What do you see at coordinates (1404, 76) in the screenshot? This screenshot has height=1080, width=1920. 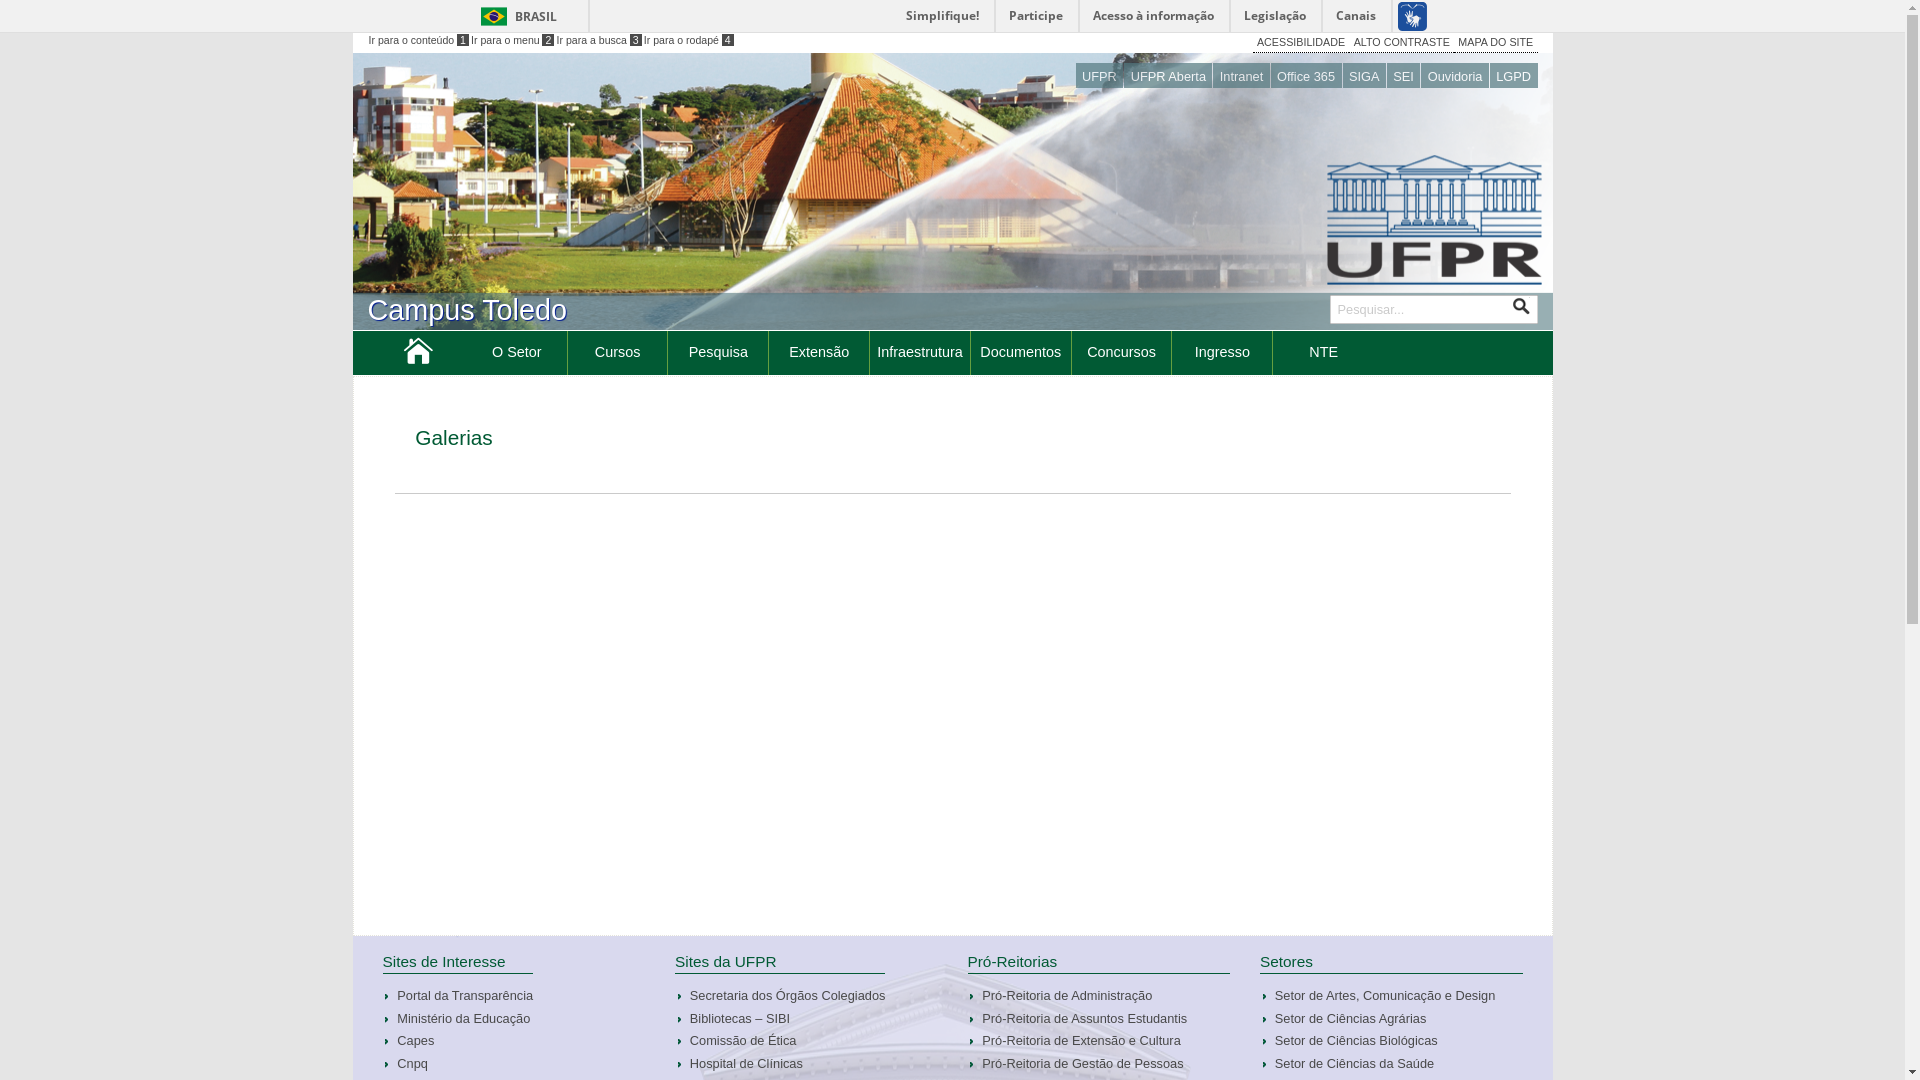 I see `SEI` at bounding box center [1404, 76].